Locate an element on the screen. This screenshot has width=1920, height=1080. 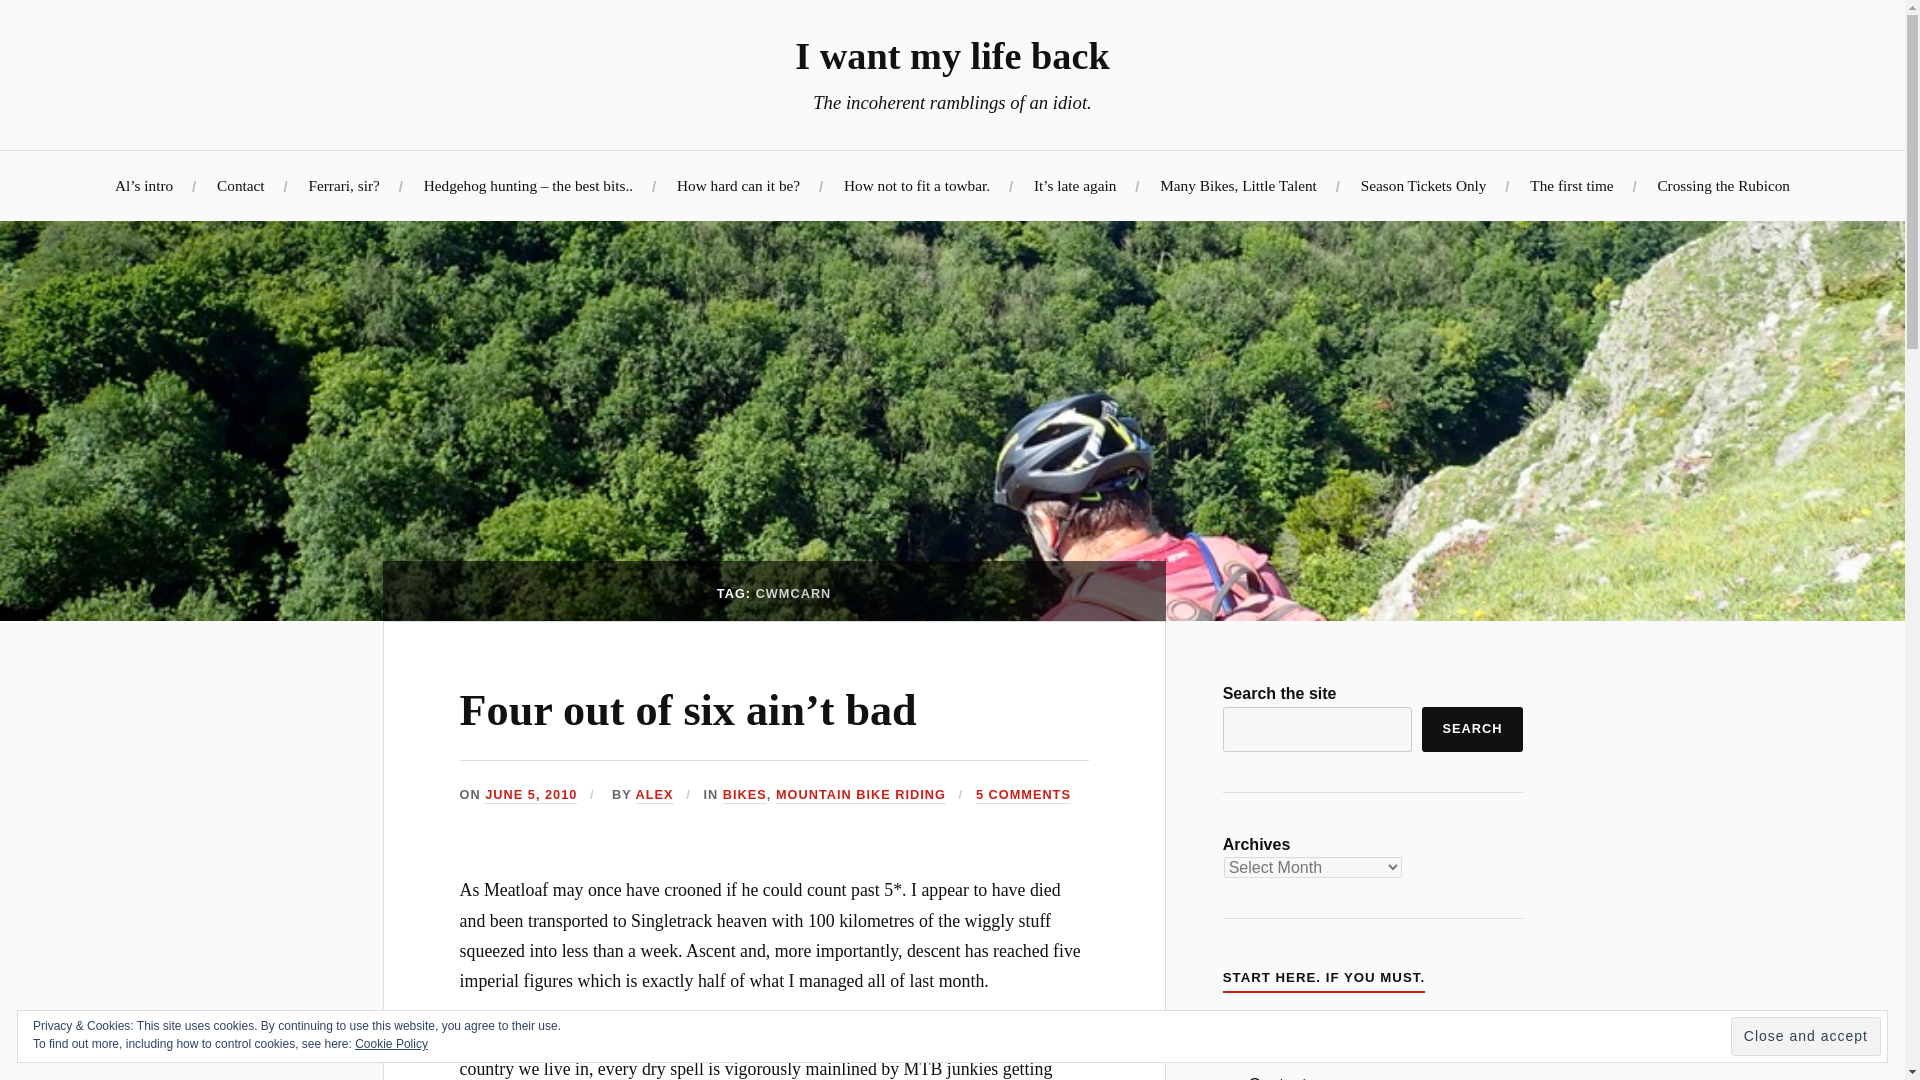
Crossing the Rubicon is located at coordinates (1722, 186).